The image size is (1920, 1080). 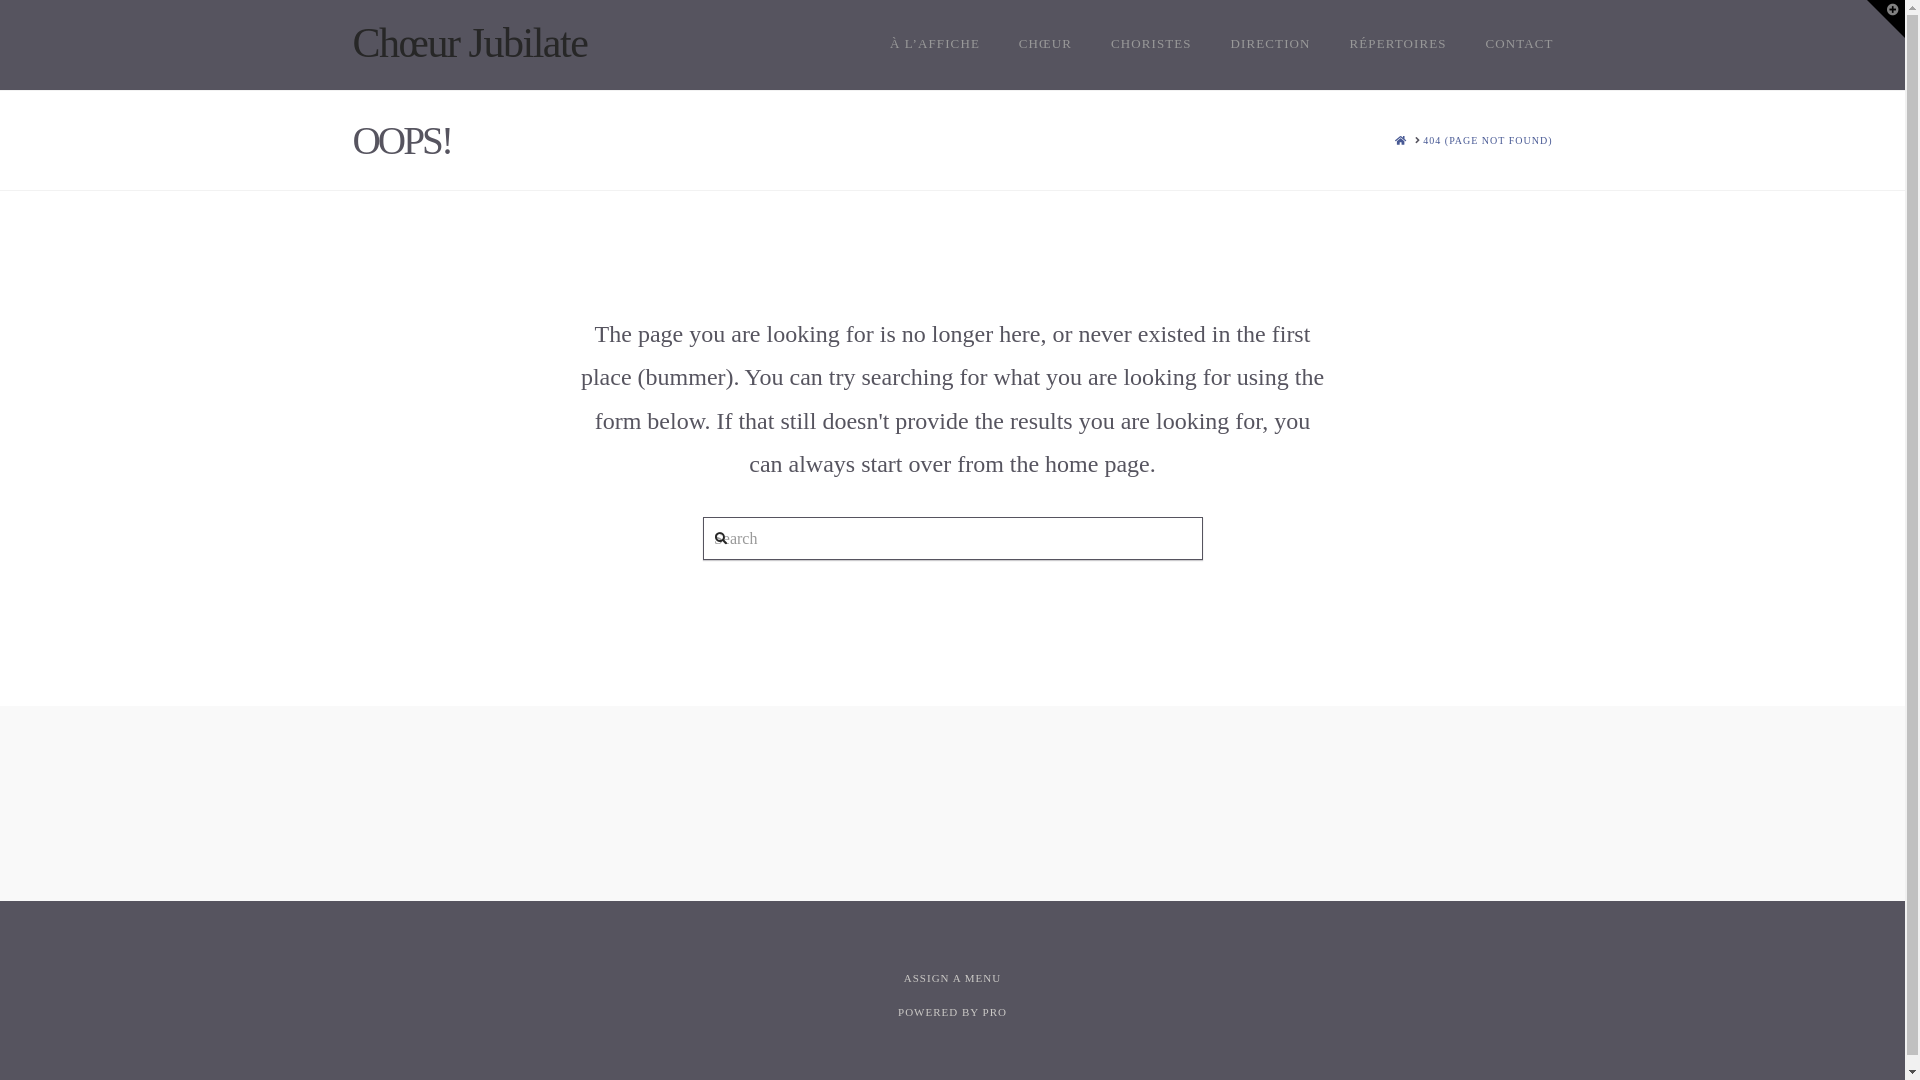 I want to click on PRO, so click(x=995, y=1012).